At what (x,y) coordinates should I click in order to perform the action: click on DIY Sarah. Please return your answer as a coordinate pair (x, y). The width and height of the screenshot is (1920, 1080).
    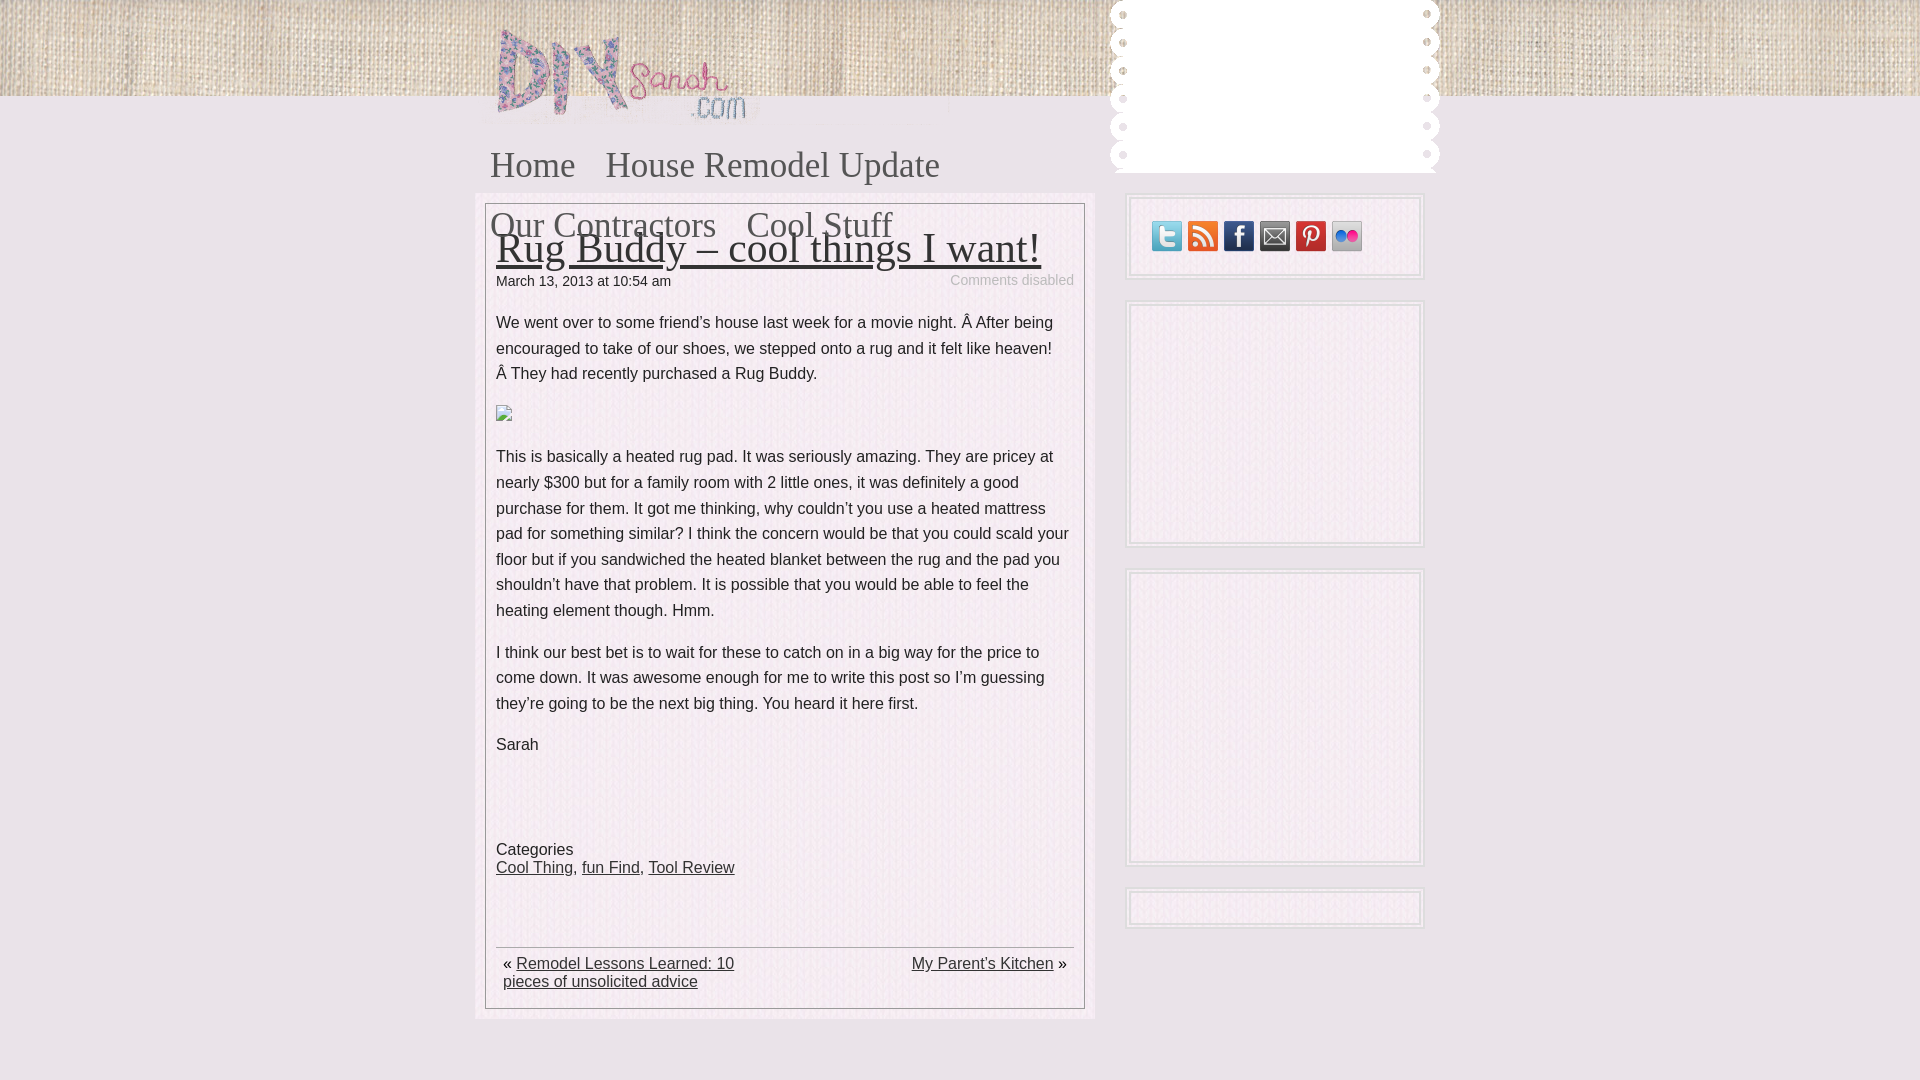
    Looking at the image, I should click on (560, 48).